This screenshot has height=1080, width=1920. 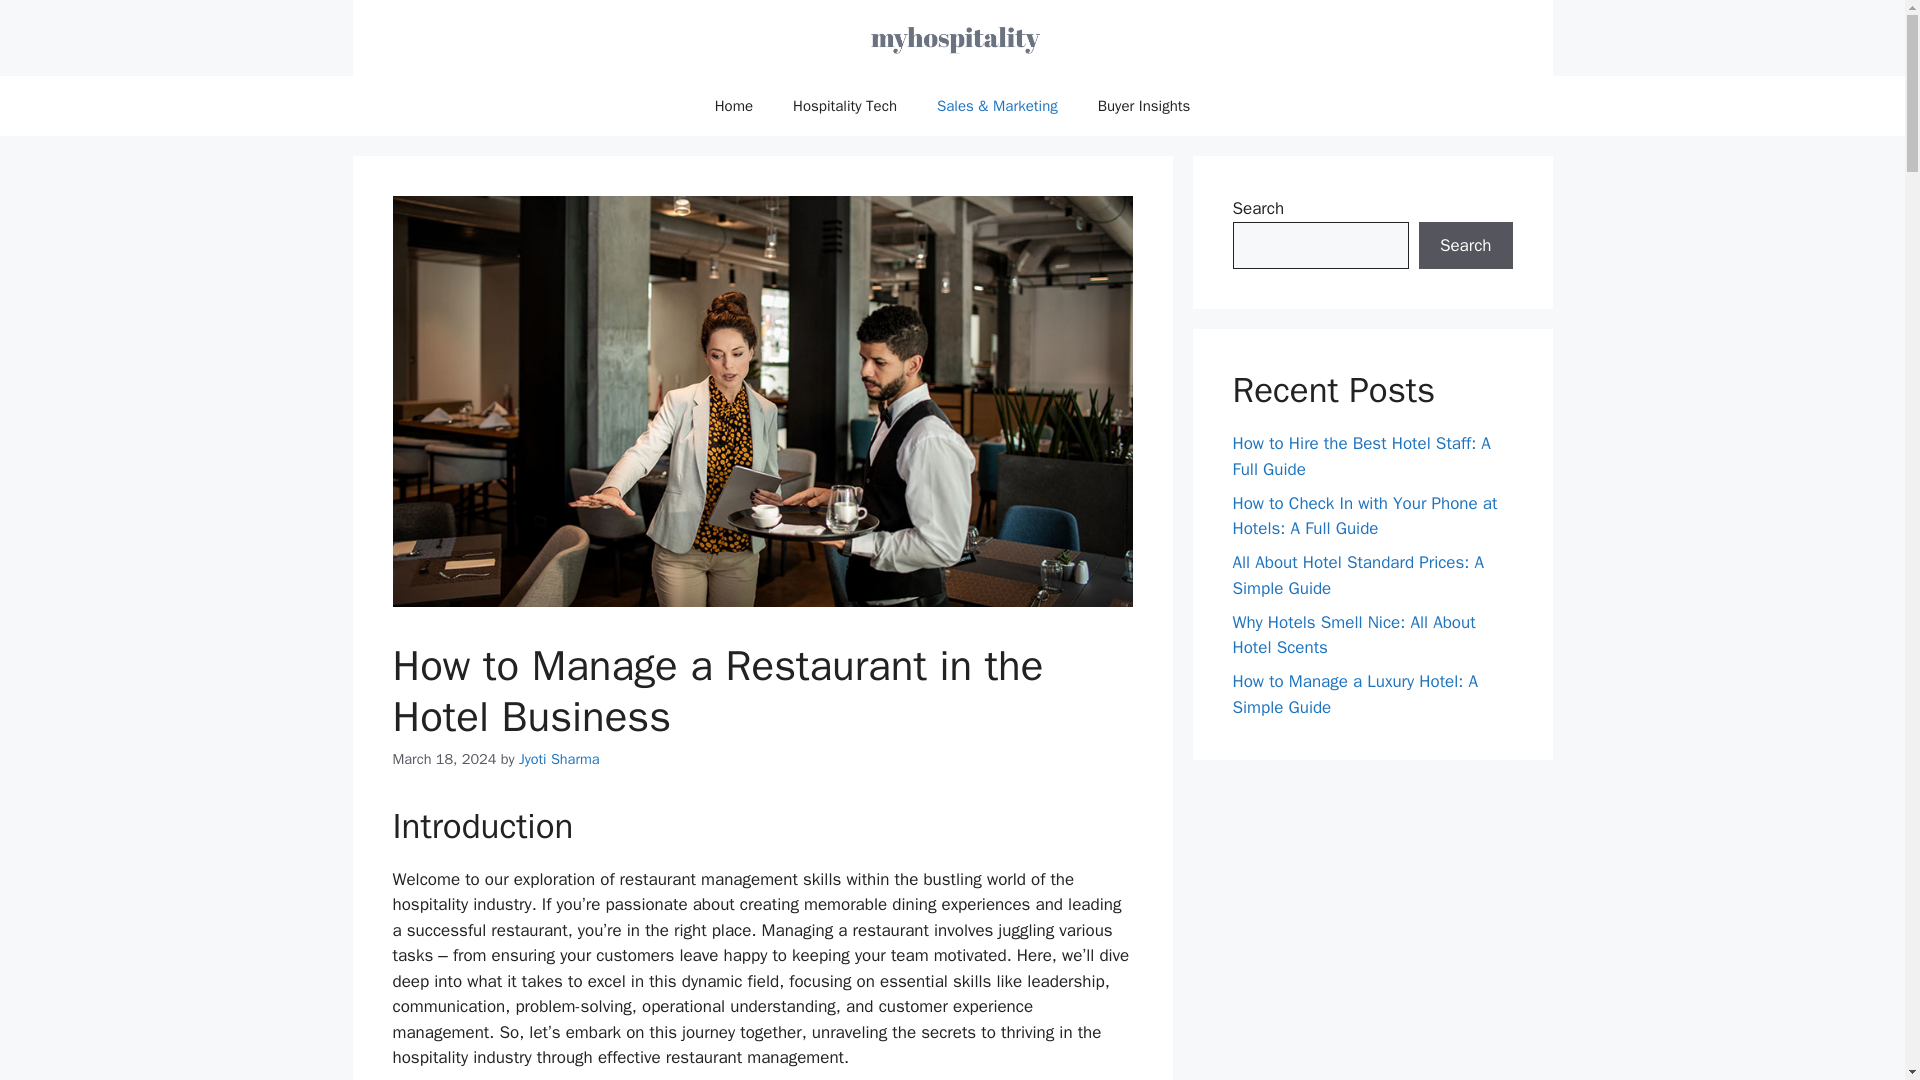 I want to click on Jyoti Sharma, so click(x=558, y=758).